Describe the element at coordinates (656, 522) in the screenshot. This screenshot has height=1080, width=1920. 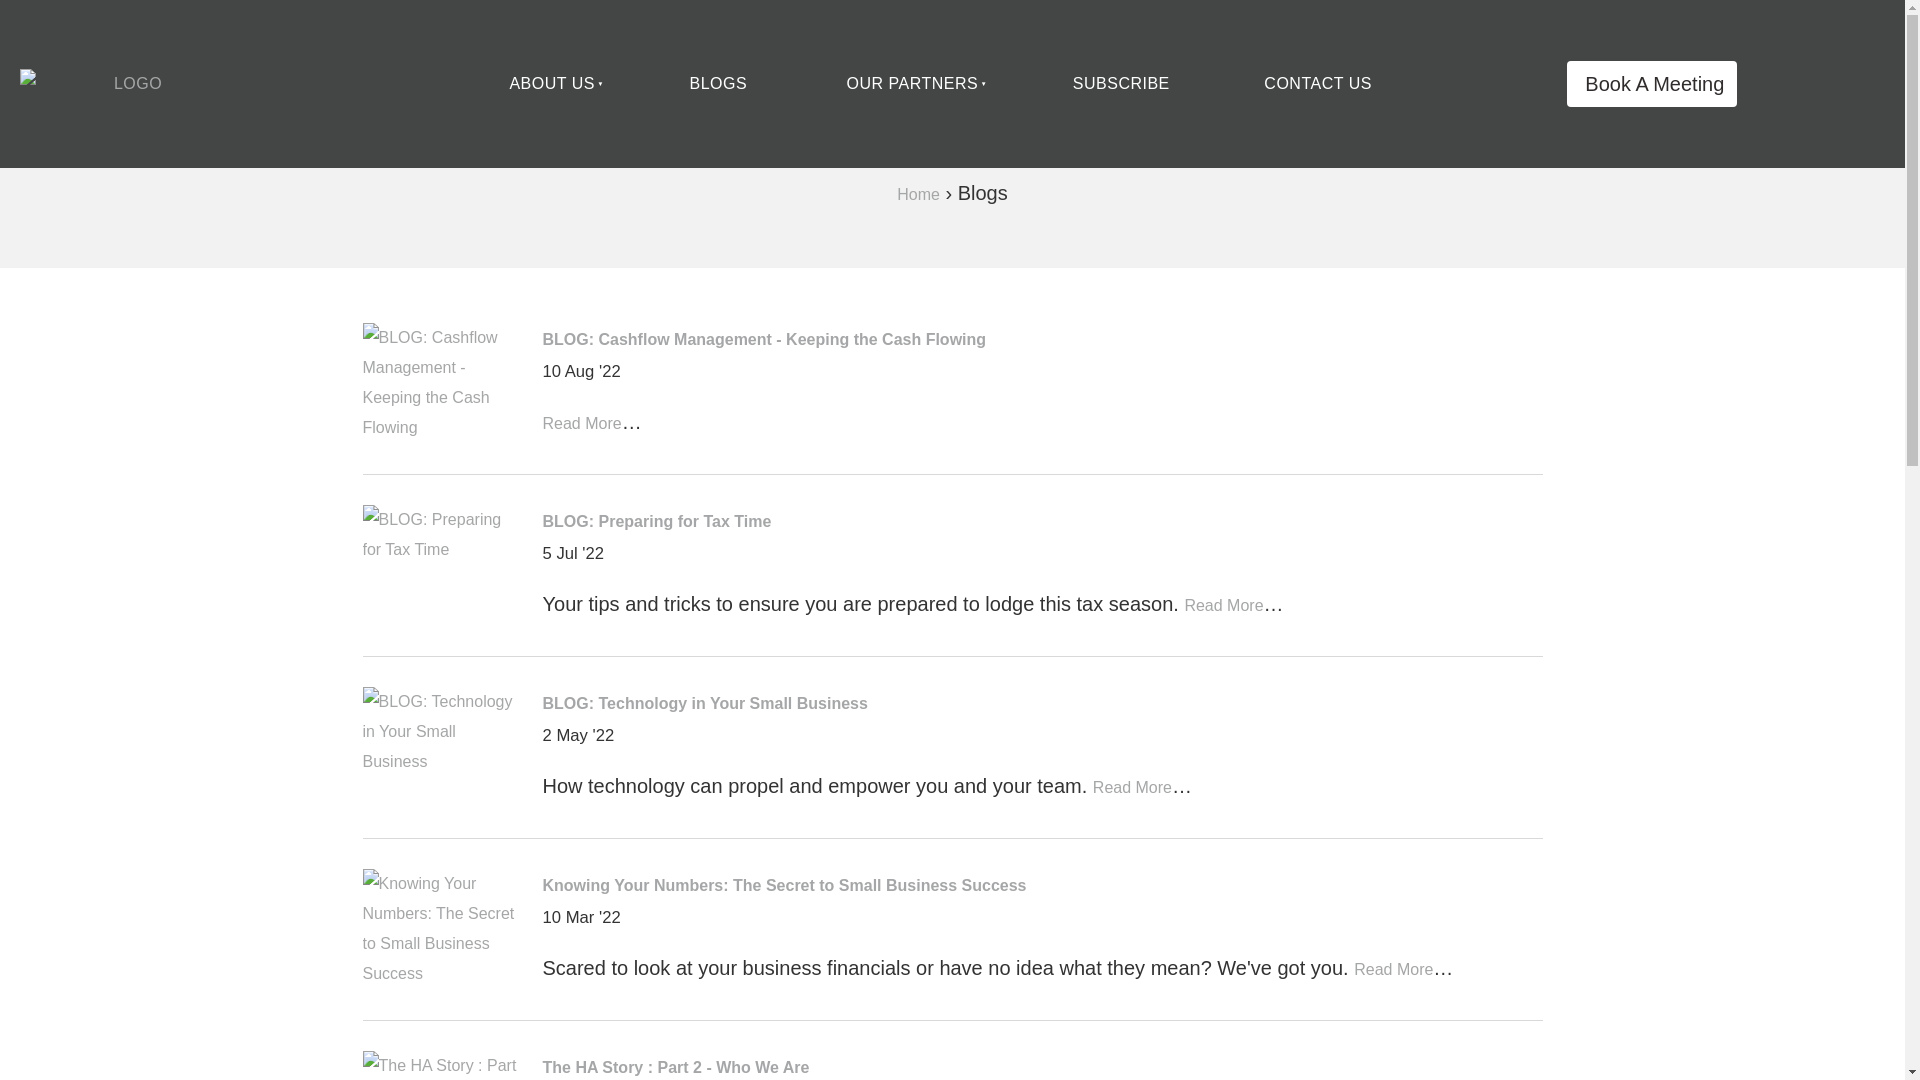
I see `BLOG: Preparing for Tax Time` at that location.